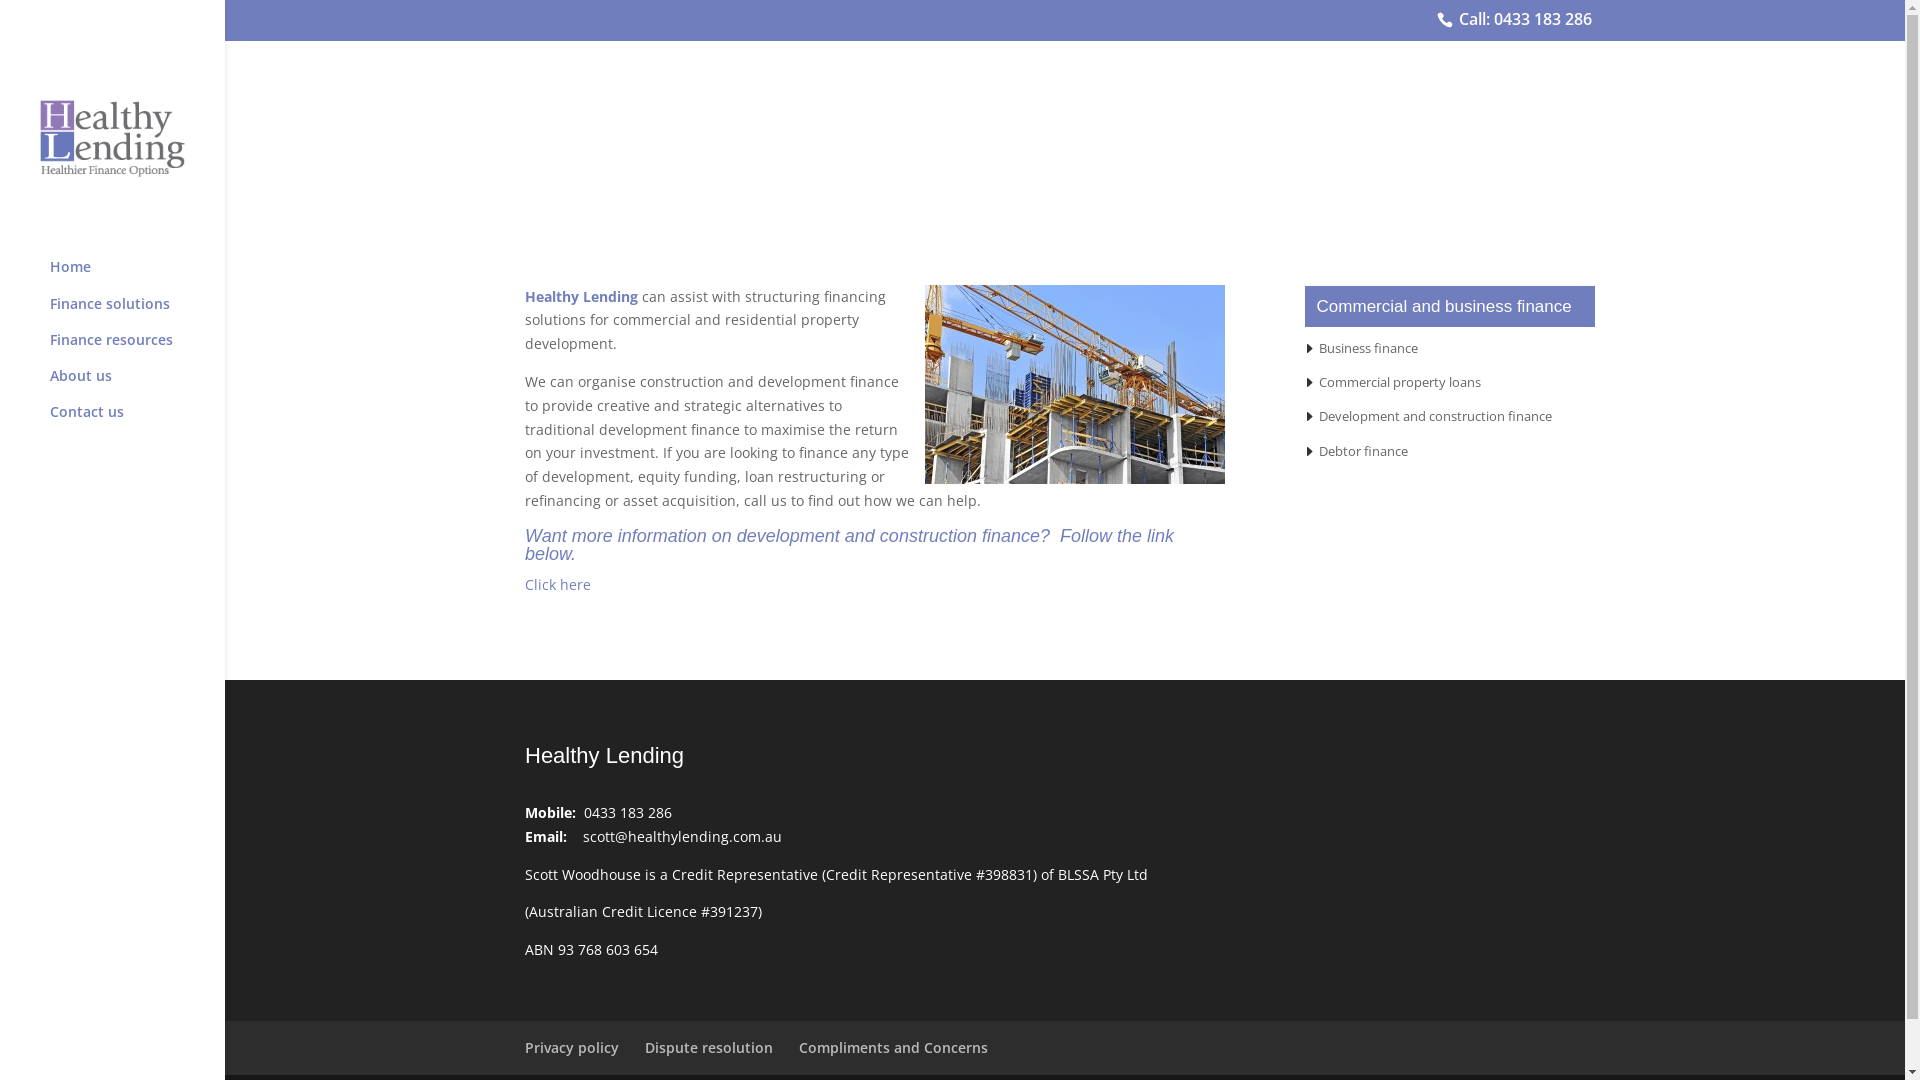 This screenshot has width=1920, height=1080. What do you see at coordinates (132, 376) in the screenshot?
I see `About us` at bounding box center [132, 376].